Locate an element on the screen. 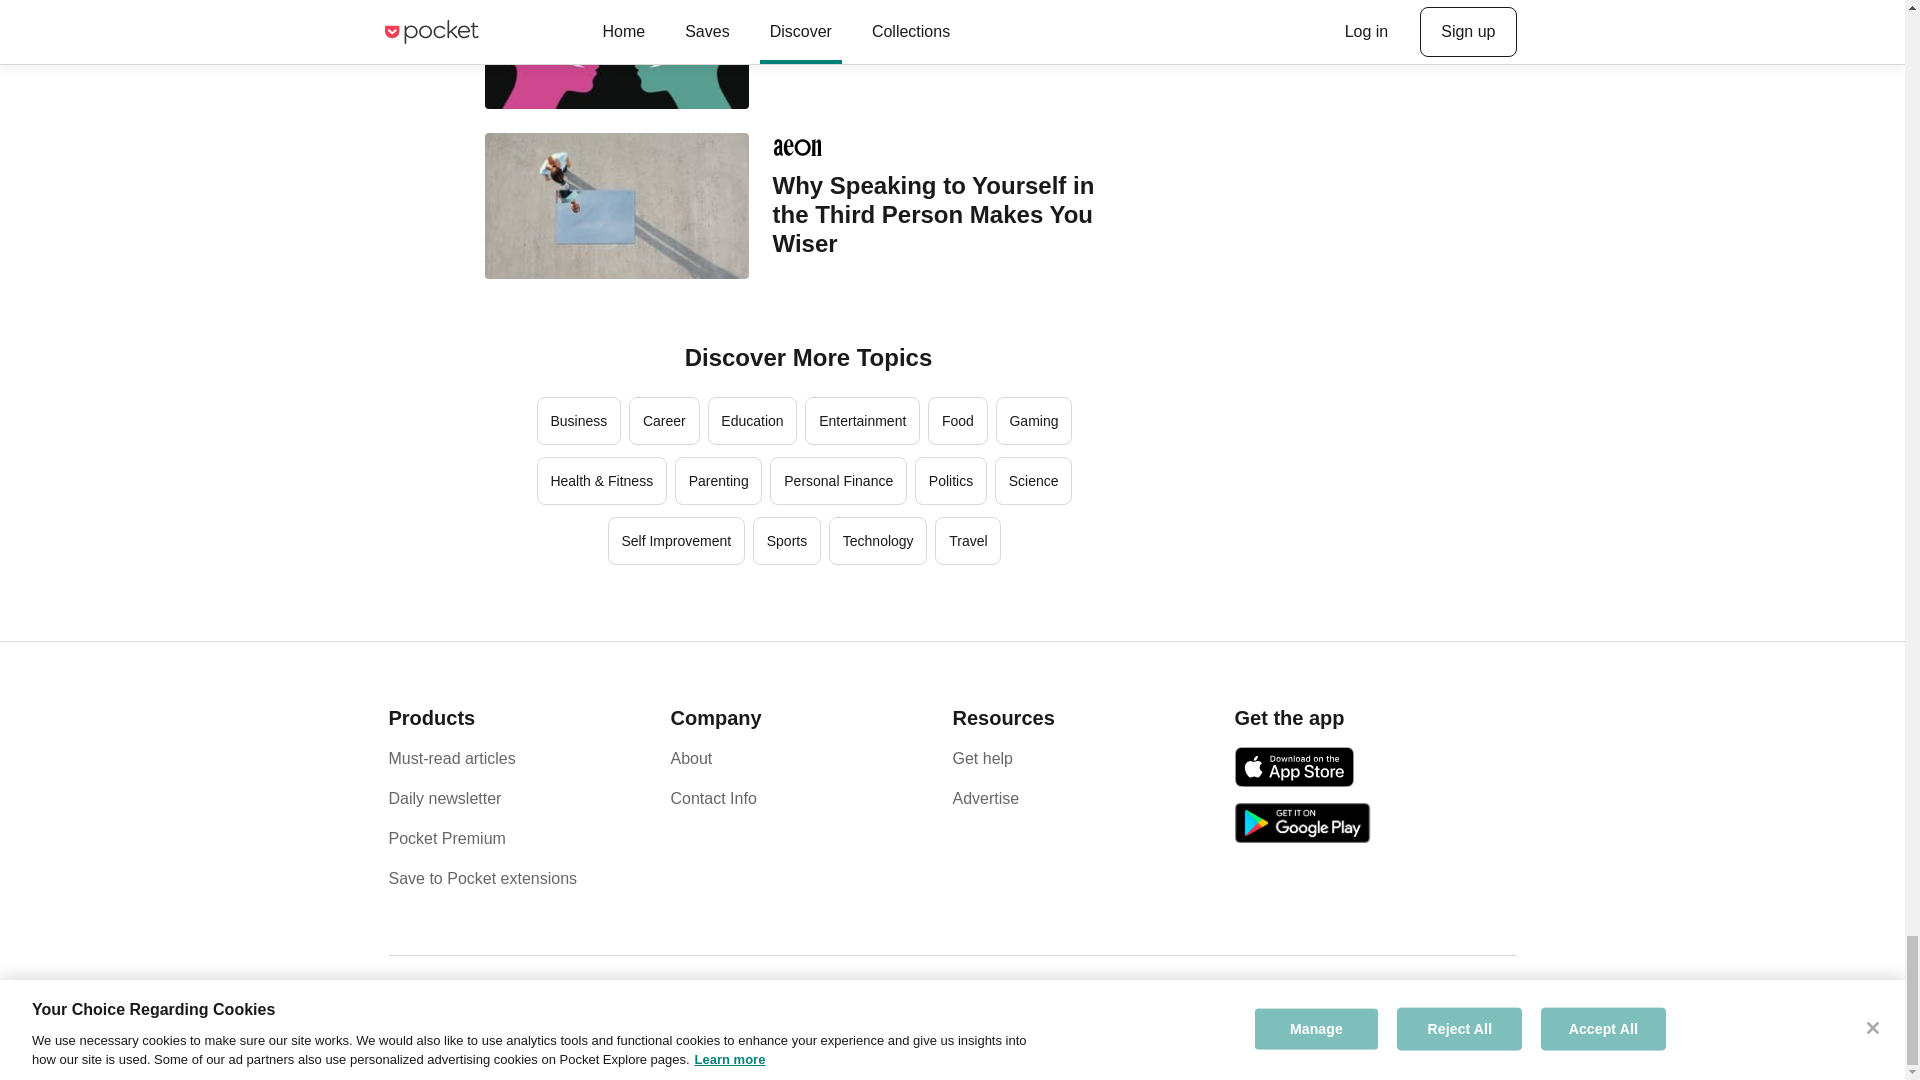 The height and width of the screenshot is (1080, 1920). Twitter is located at coordinates (1464, 1011).